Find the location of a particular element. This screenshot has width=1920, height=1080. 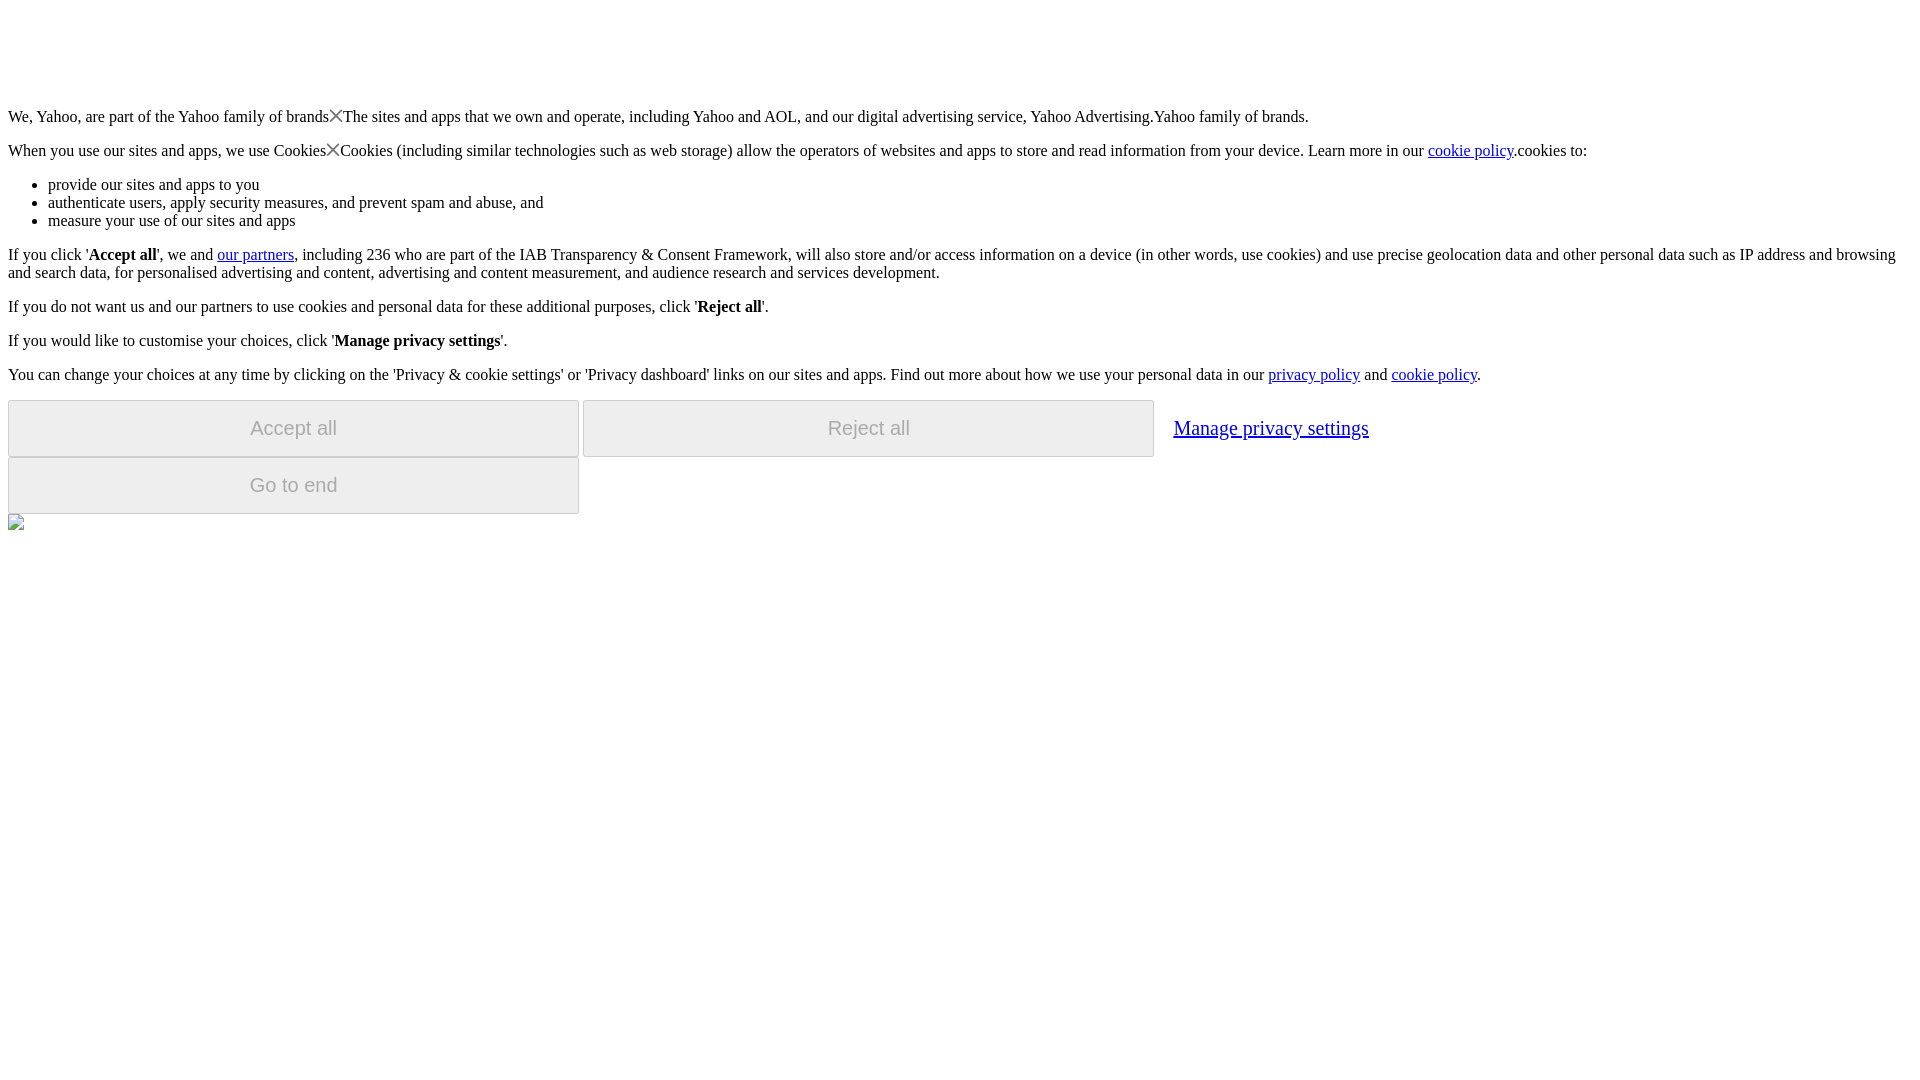

cookie policy is located at coordinates (1433, 374).